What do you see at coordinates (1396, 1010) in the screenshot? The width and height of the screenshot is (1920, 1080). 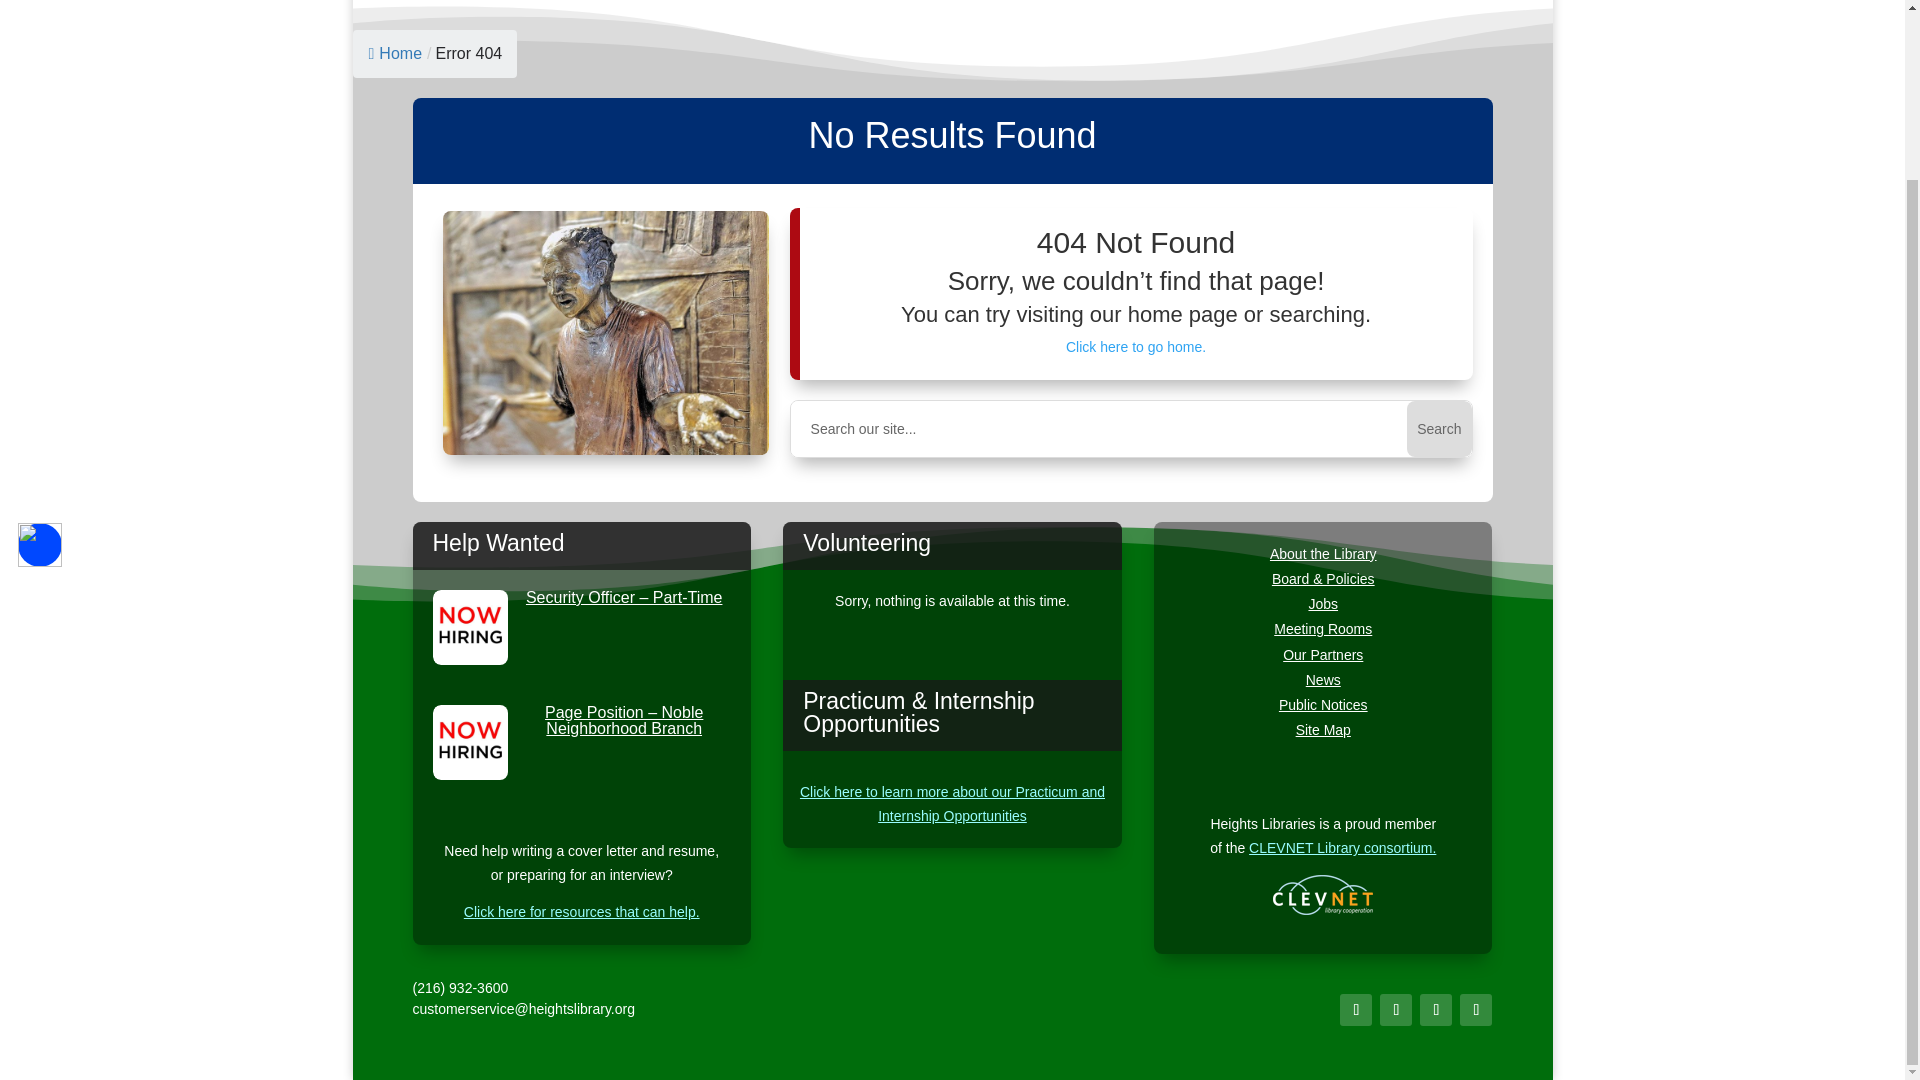 I see `Follow on Instagram` at bounding box center [1396, 1010].